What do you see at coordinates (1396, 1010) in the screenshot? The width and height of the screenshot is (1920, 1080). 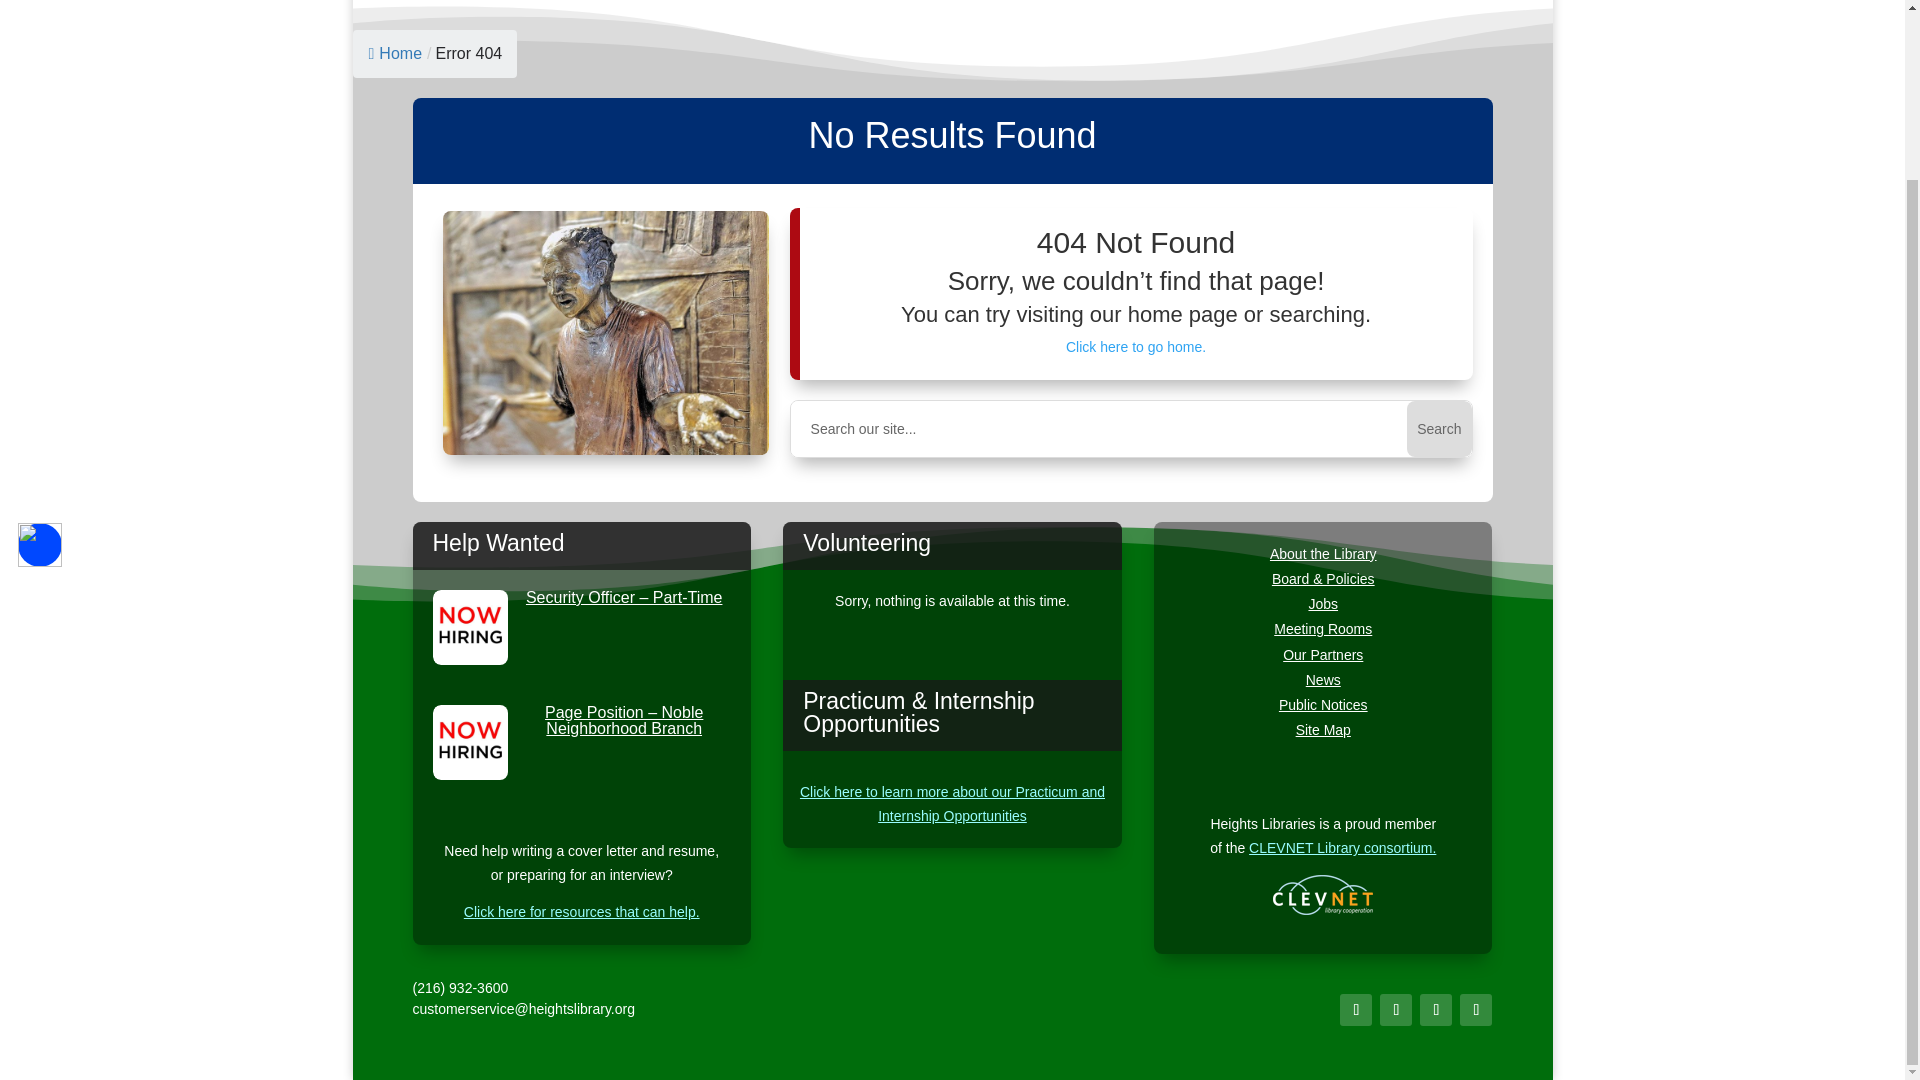 I see `Follow on Instagram` at bounding box center [1396, 1010].